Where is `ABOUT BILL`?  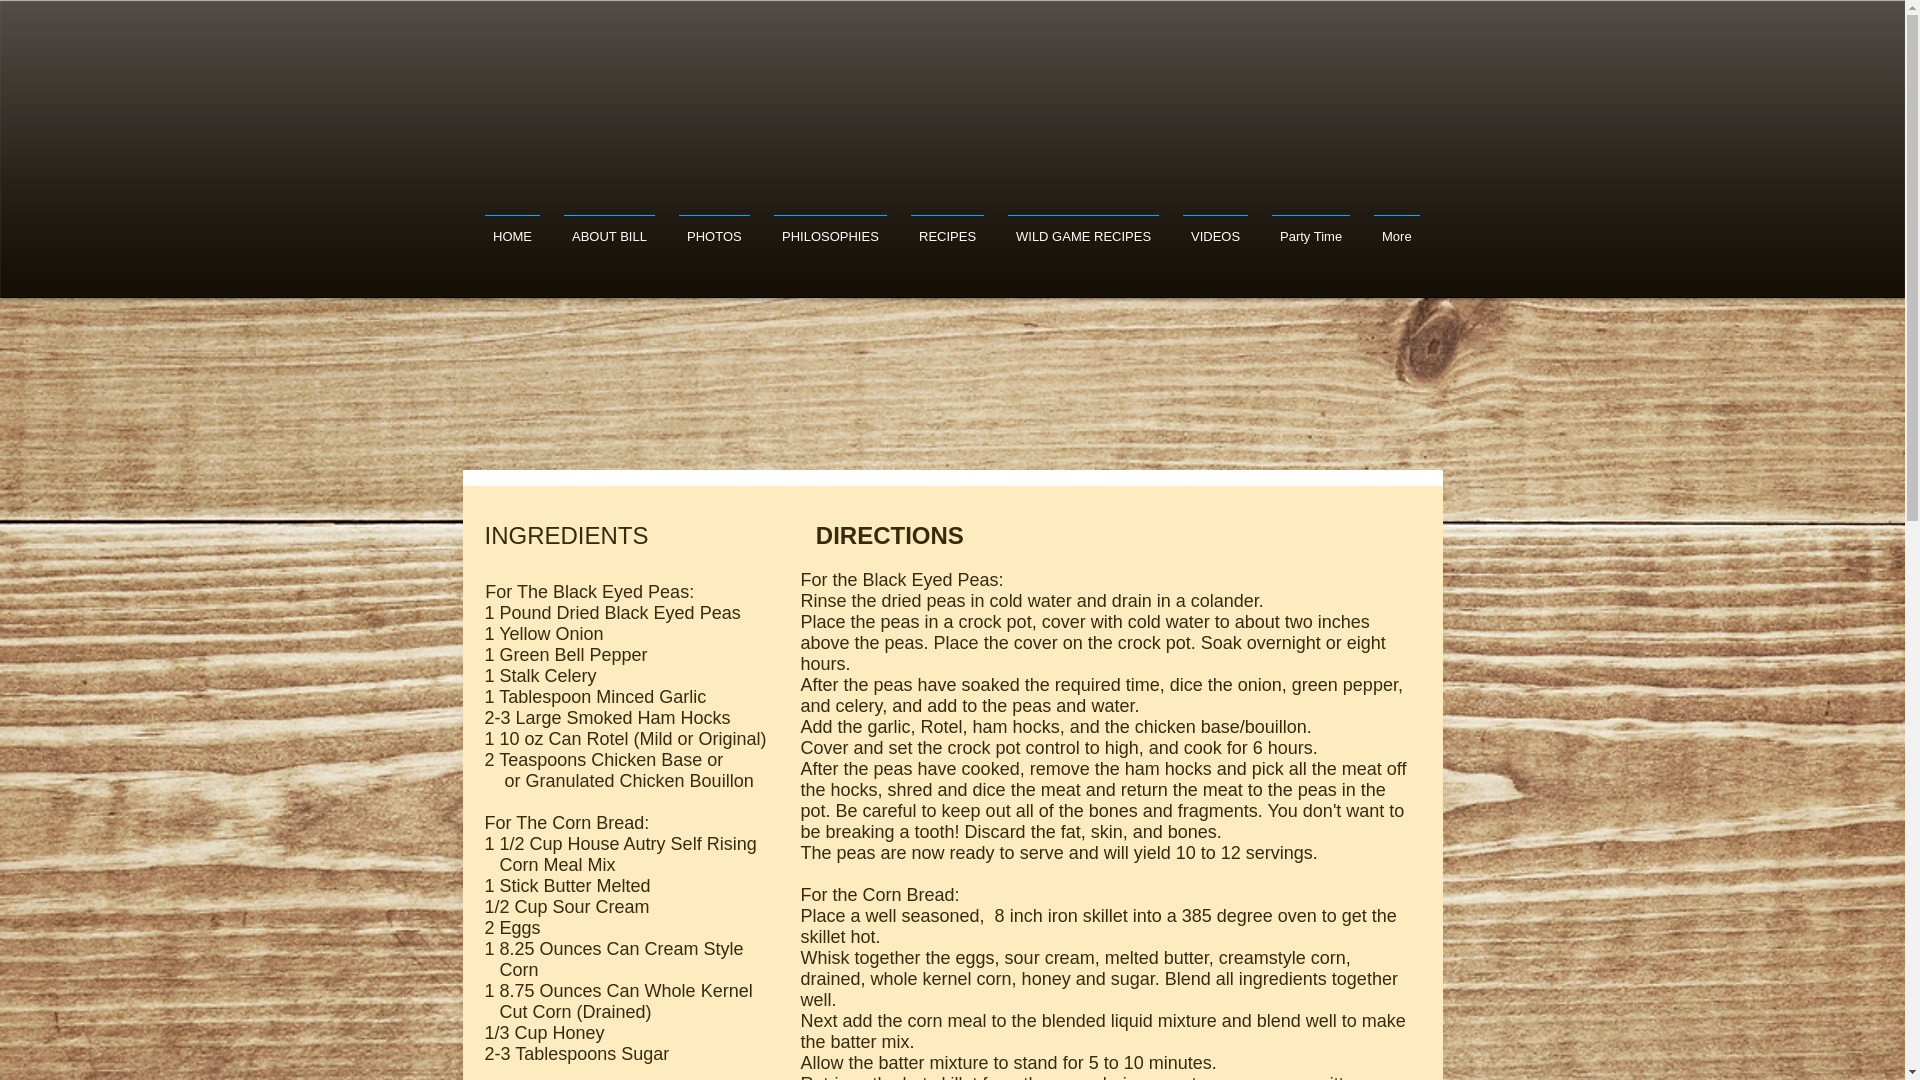
ABOUT BILL is located at coordinates (609, 226).